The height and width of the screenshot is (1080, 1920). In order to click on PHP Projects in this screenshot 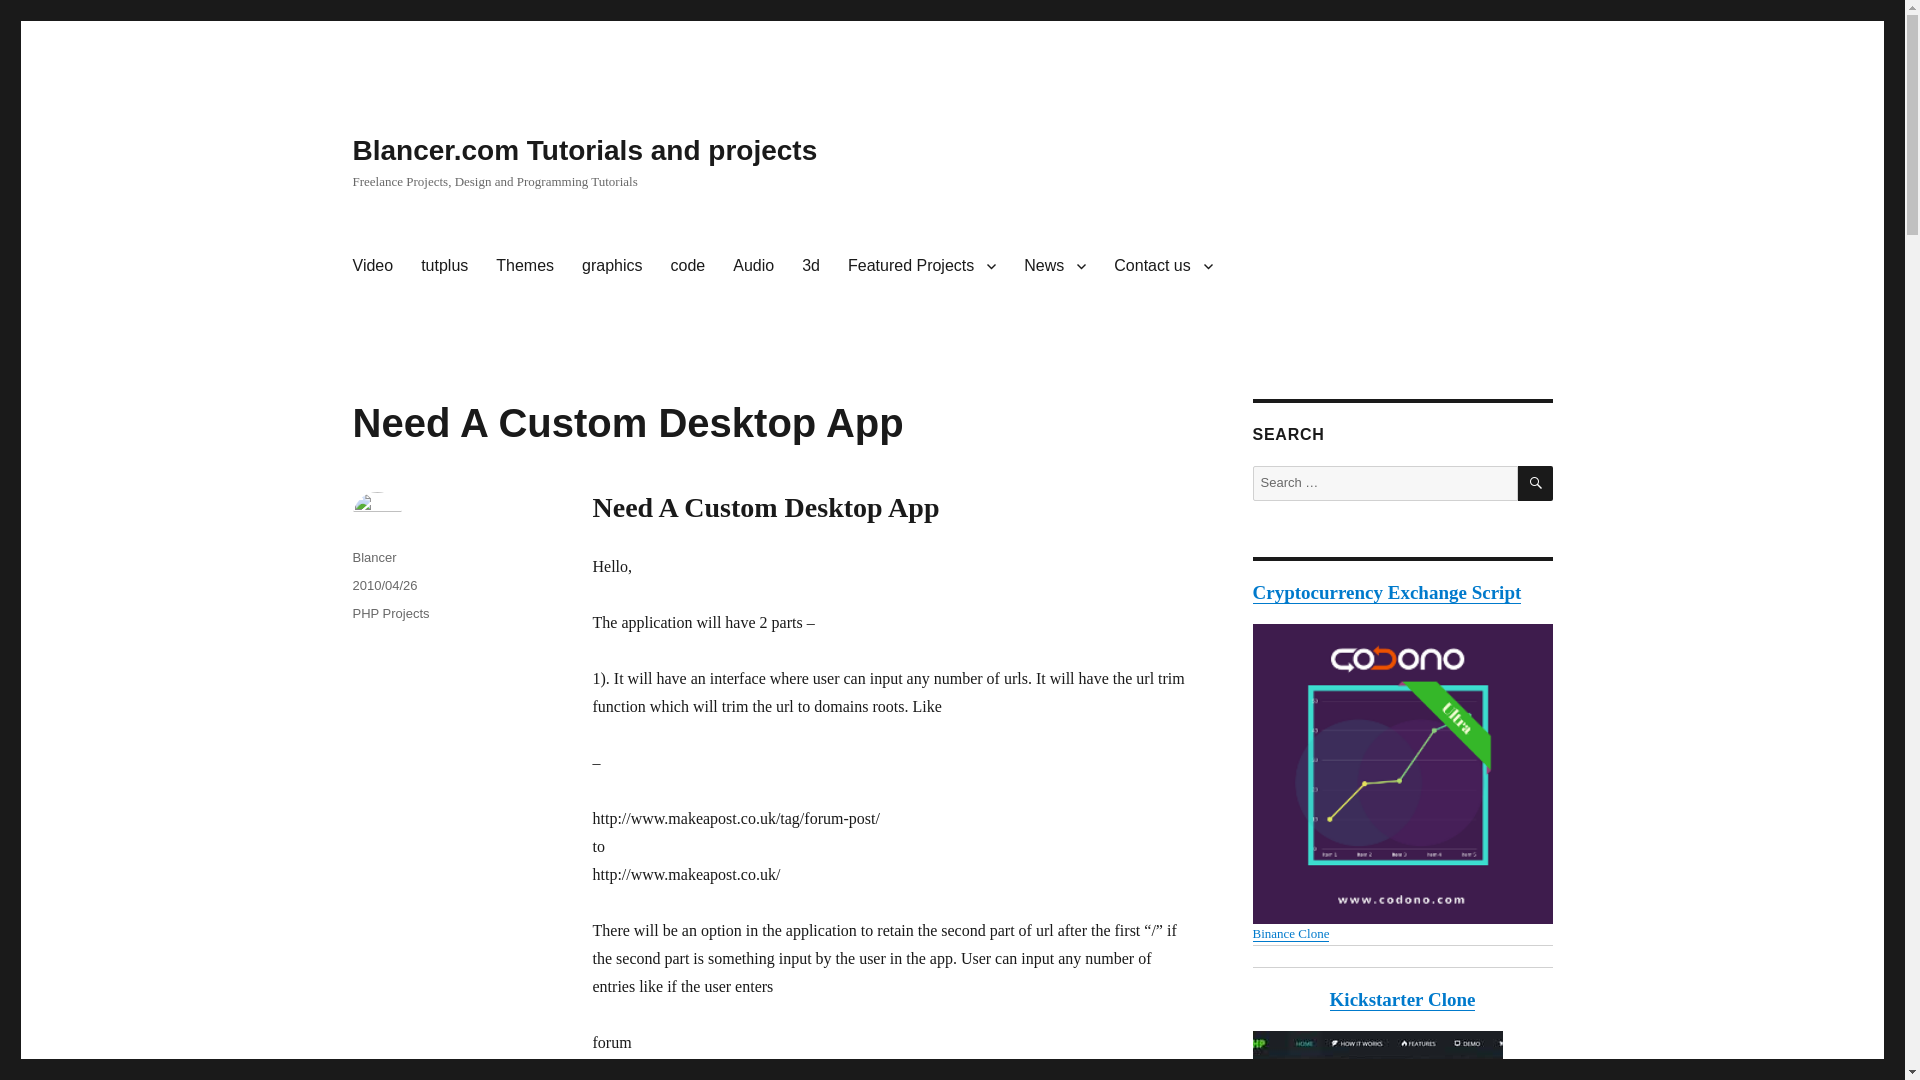, I will do `click(390, 613)`.